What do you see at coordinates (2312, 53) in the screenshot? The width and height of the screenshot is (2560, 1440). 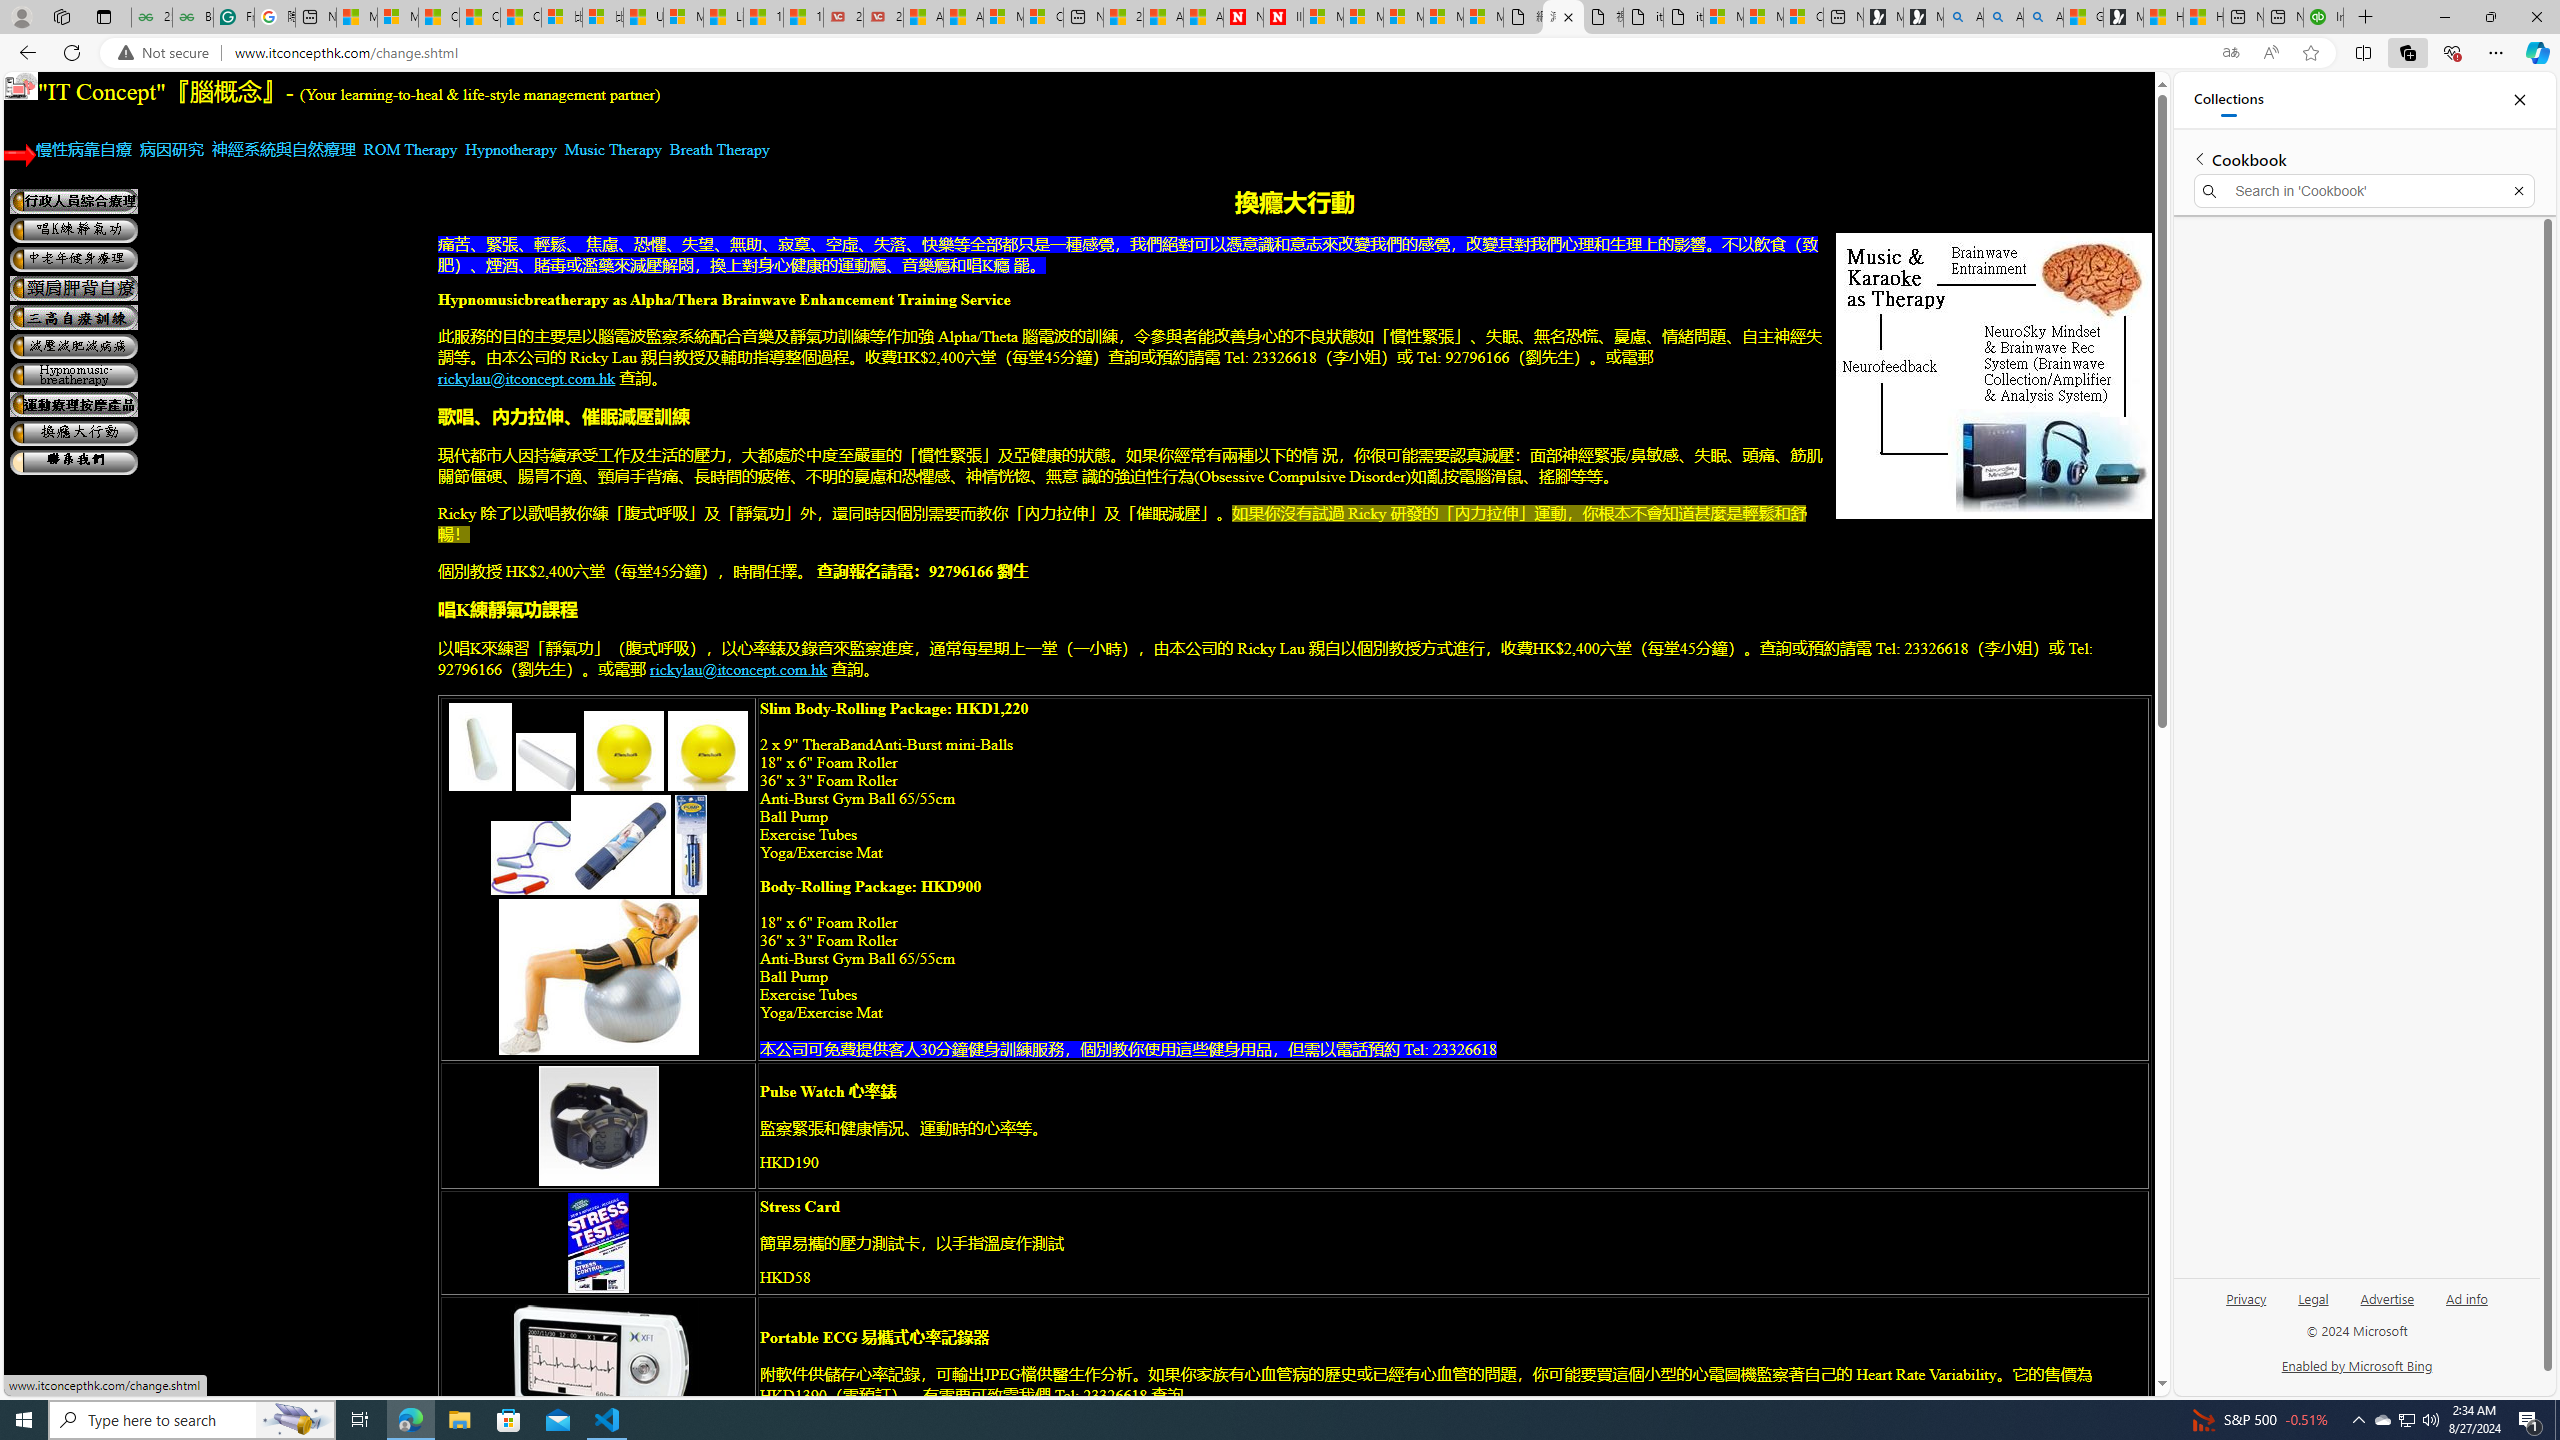 I see `Add this page to favorites (Ctrl+D)` at bounding box center [2312, 53].